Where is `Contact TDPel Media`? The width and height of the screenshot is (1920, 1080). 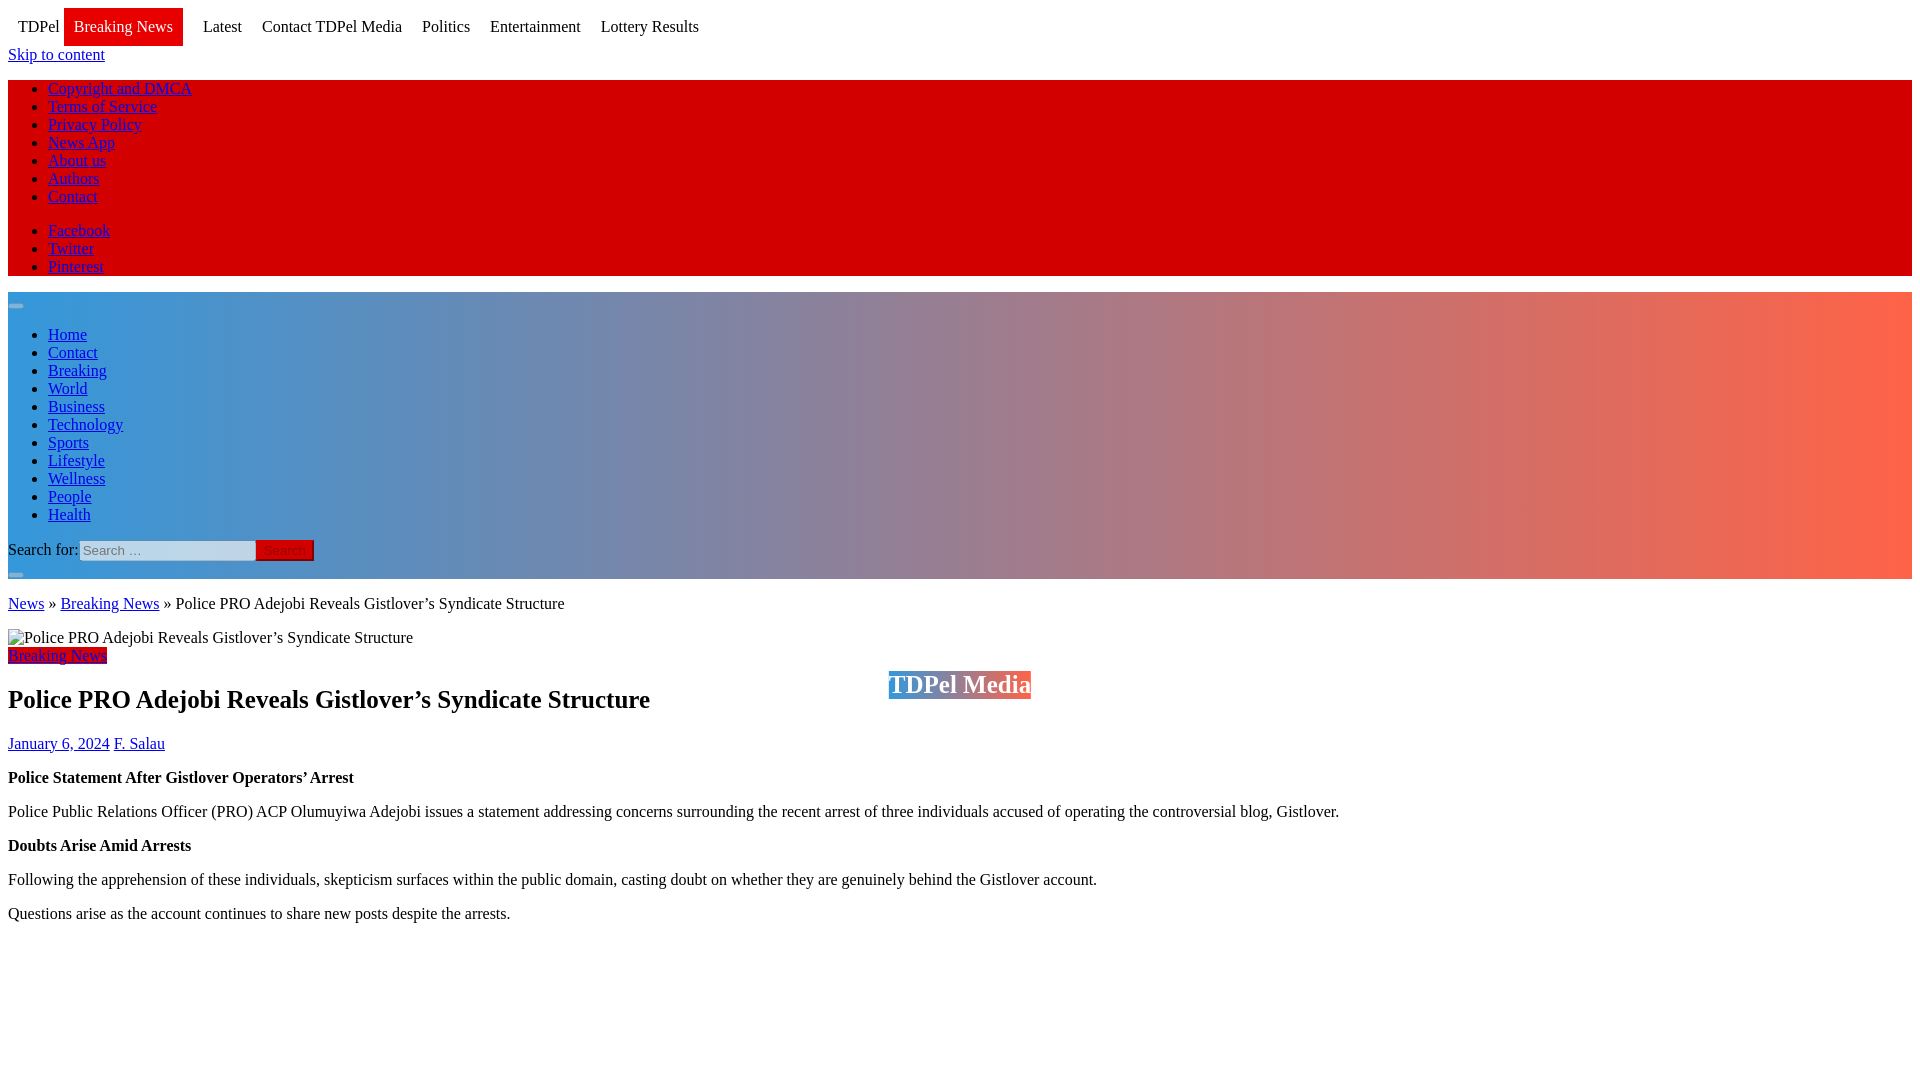 Contact TDPel Media is located at coordinates (331, 26).